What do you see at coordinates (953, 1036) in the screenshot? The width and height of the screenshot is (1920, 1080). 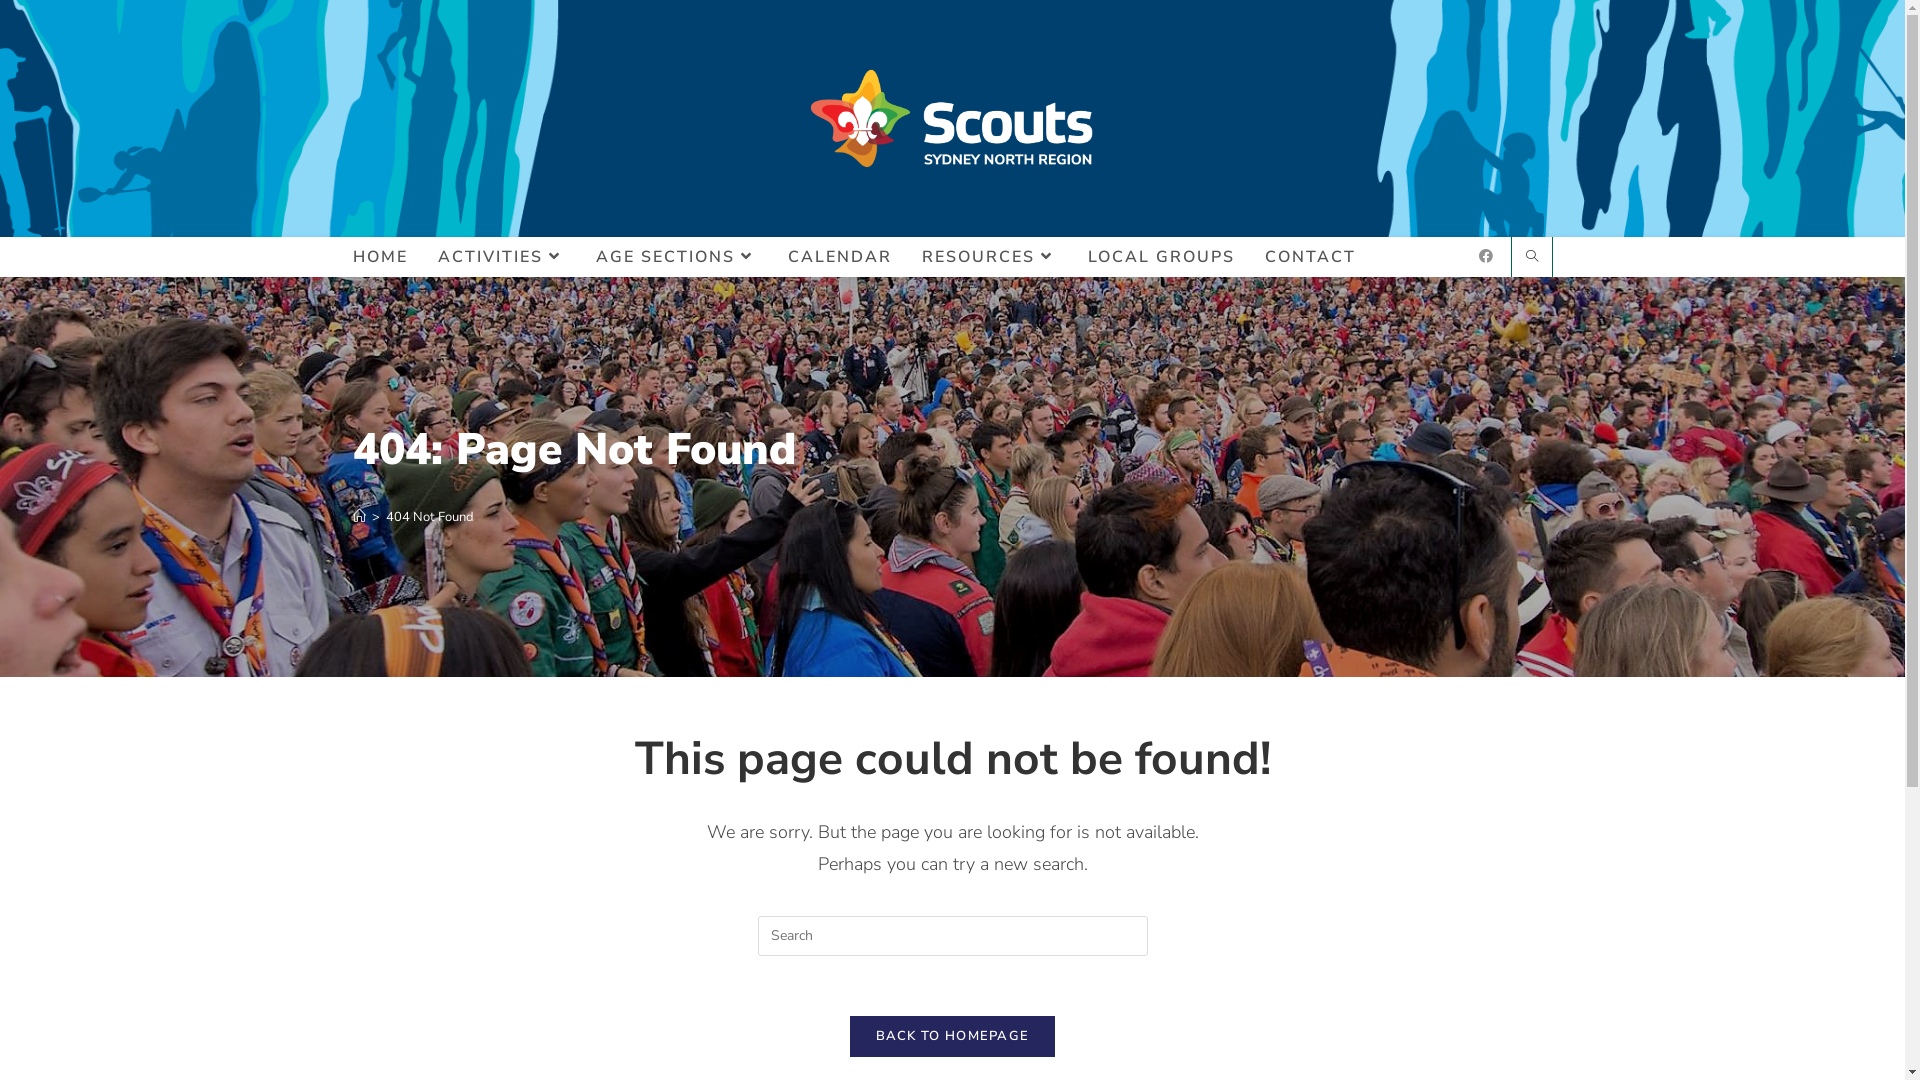 I see `BACK TO HOMEPAGE` at bounding box center [953, 1036].